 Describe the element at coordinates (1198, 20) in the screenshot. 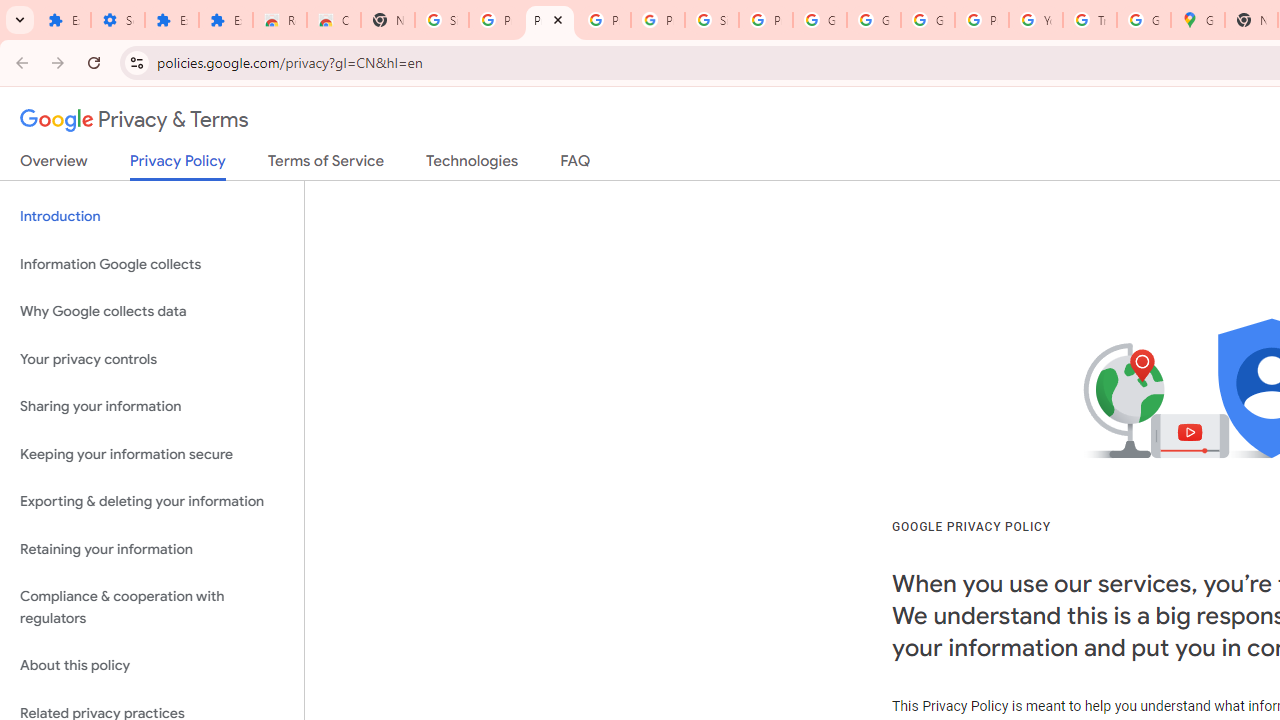

I see `Google Maps` at that location.